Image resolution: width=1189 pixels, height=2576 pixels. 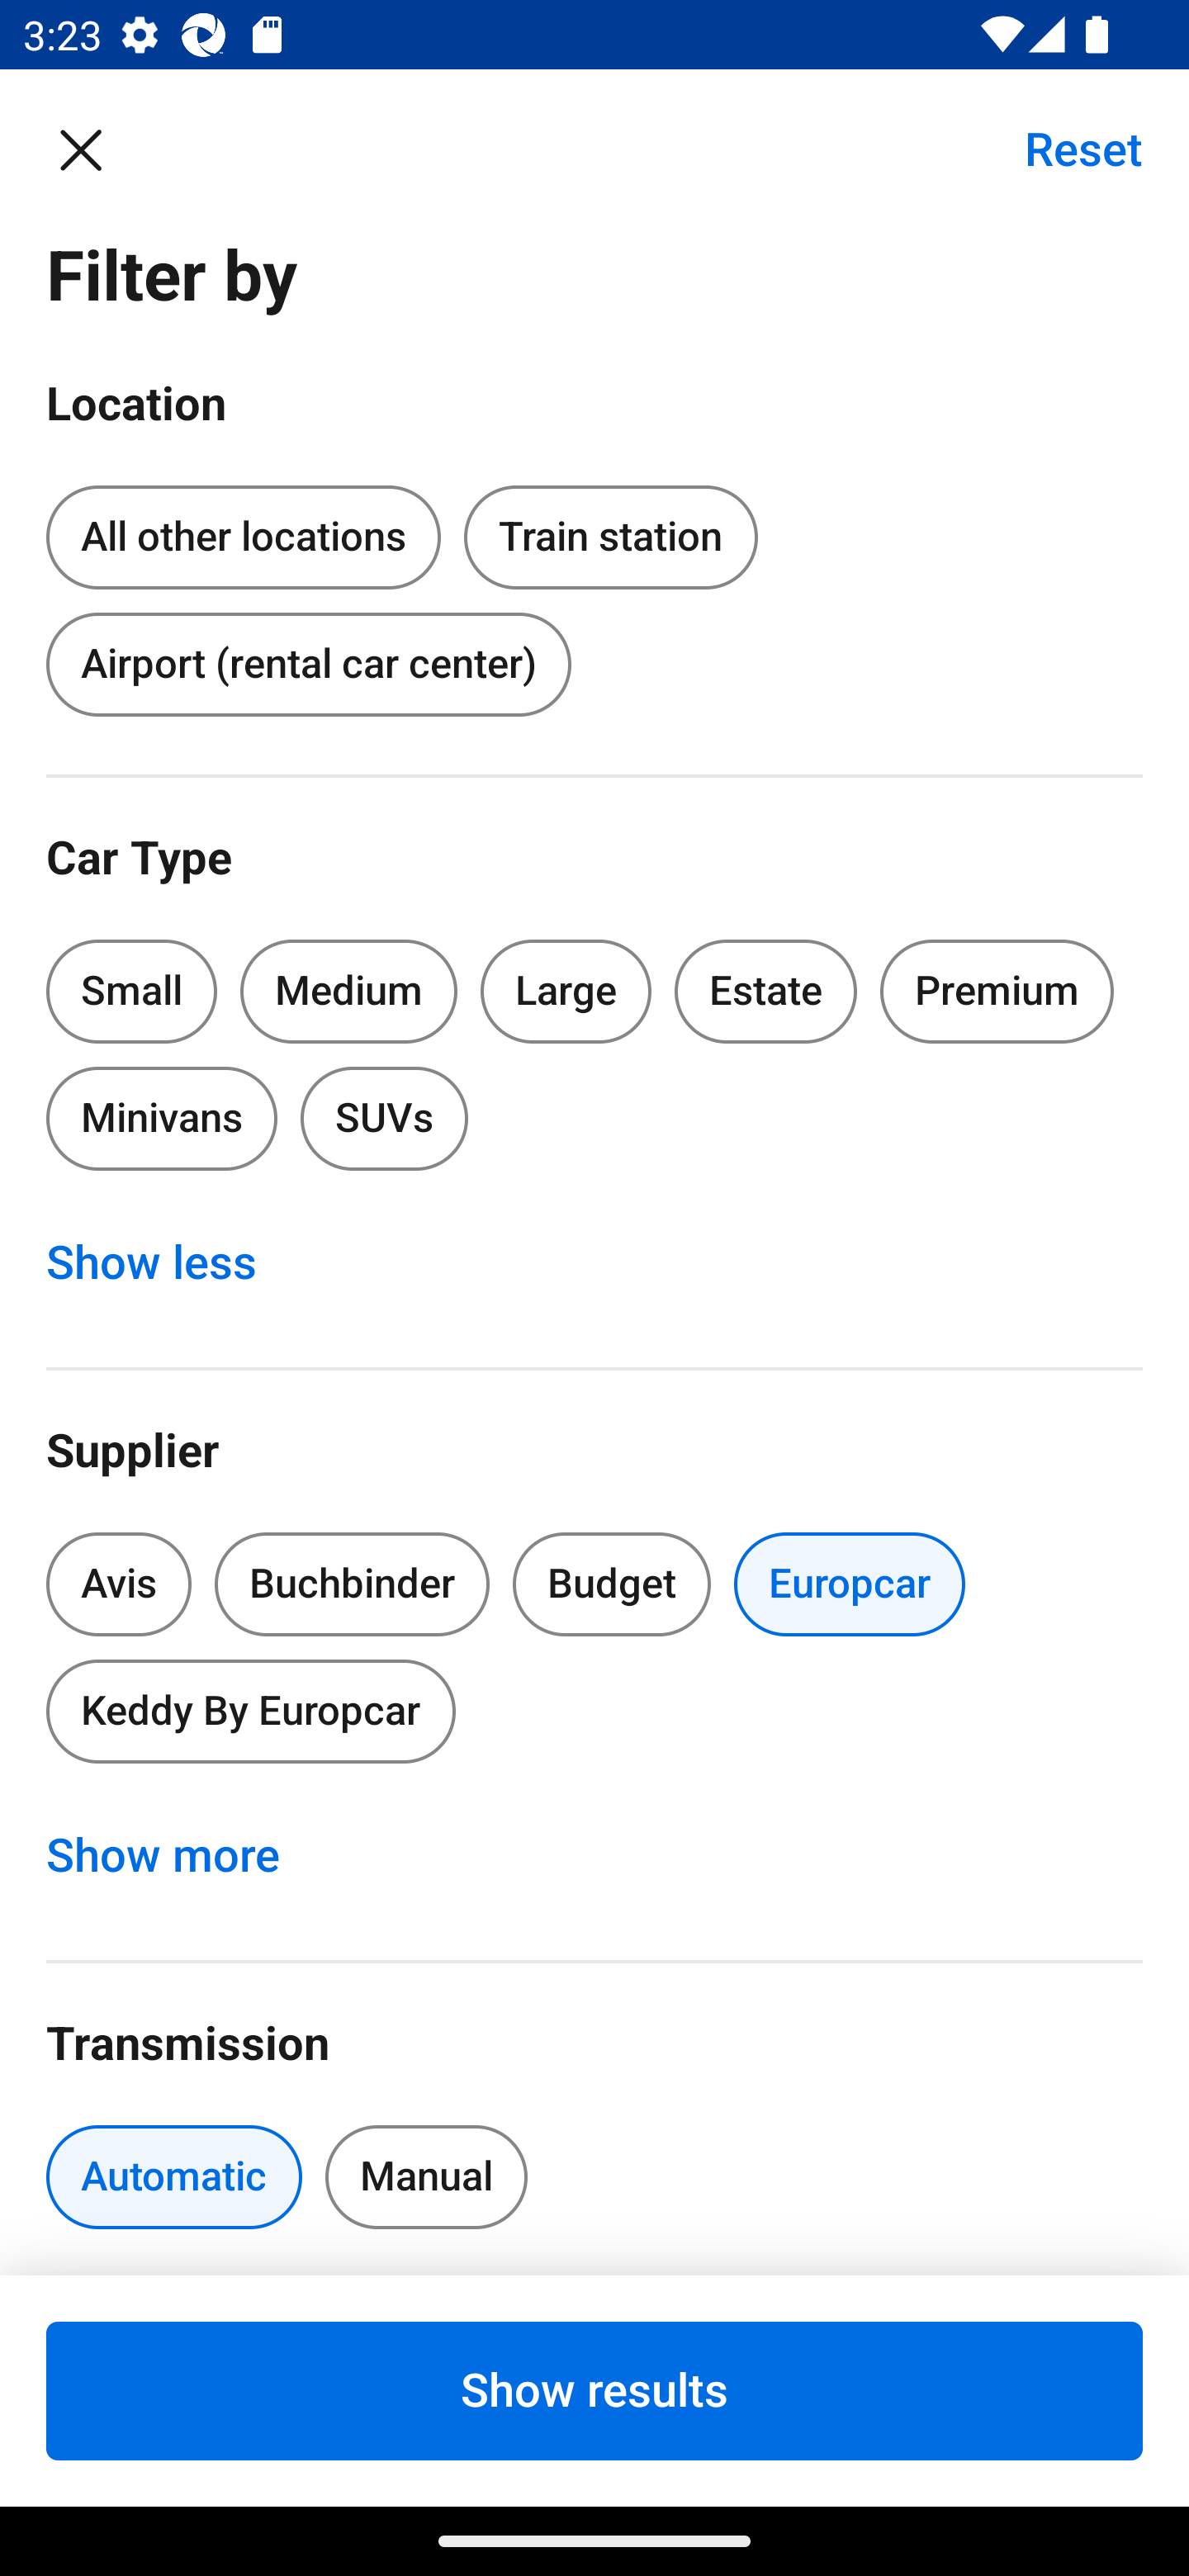 I want to click on Reset, so click(x=1066, y=149).